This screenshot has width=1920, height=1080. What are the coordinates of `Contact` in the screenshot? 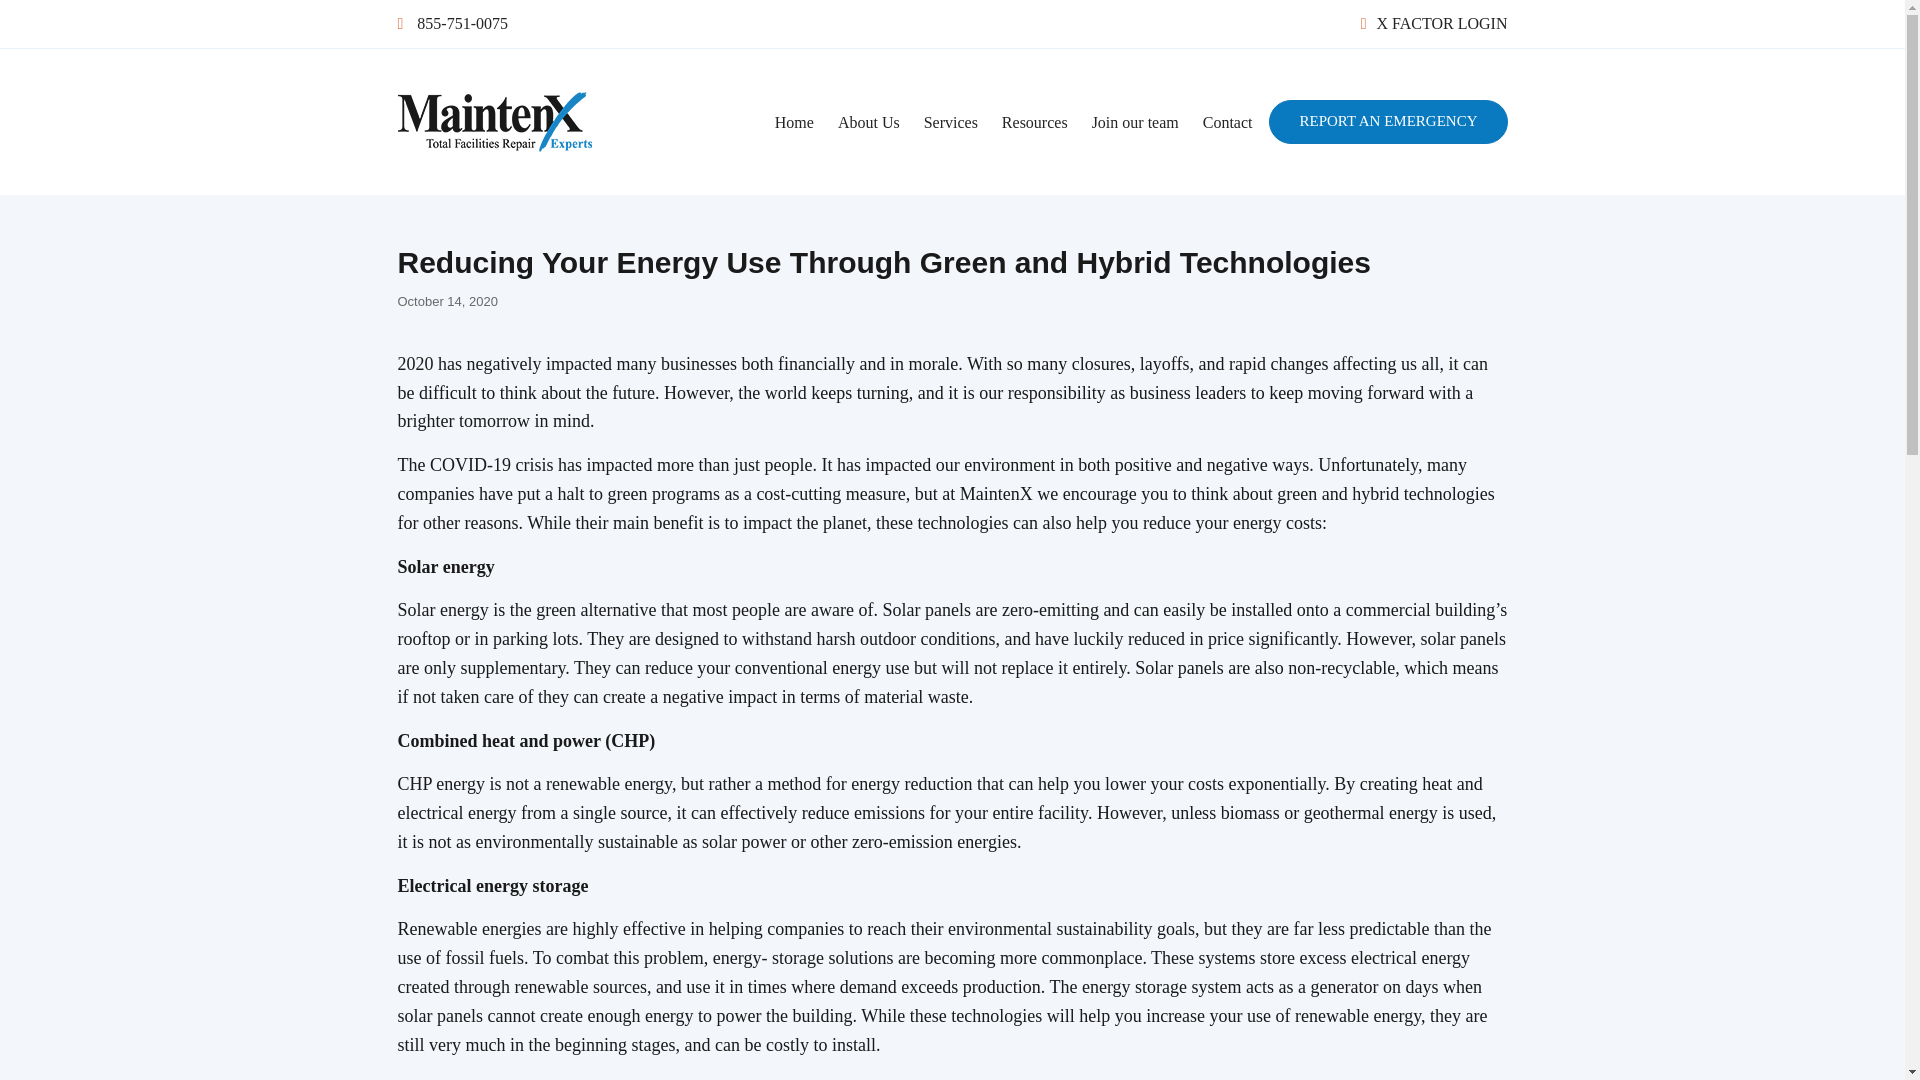 It's located at (1228, 122).